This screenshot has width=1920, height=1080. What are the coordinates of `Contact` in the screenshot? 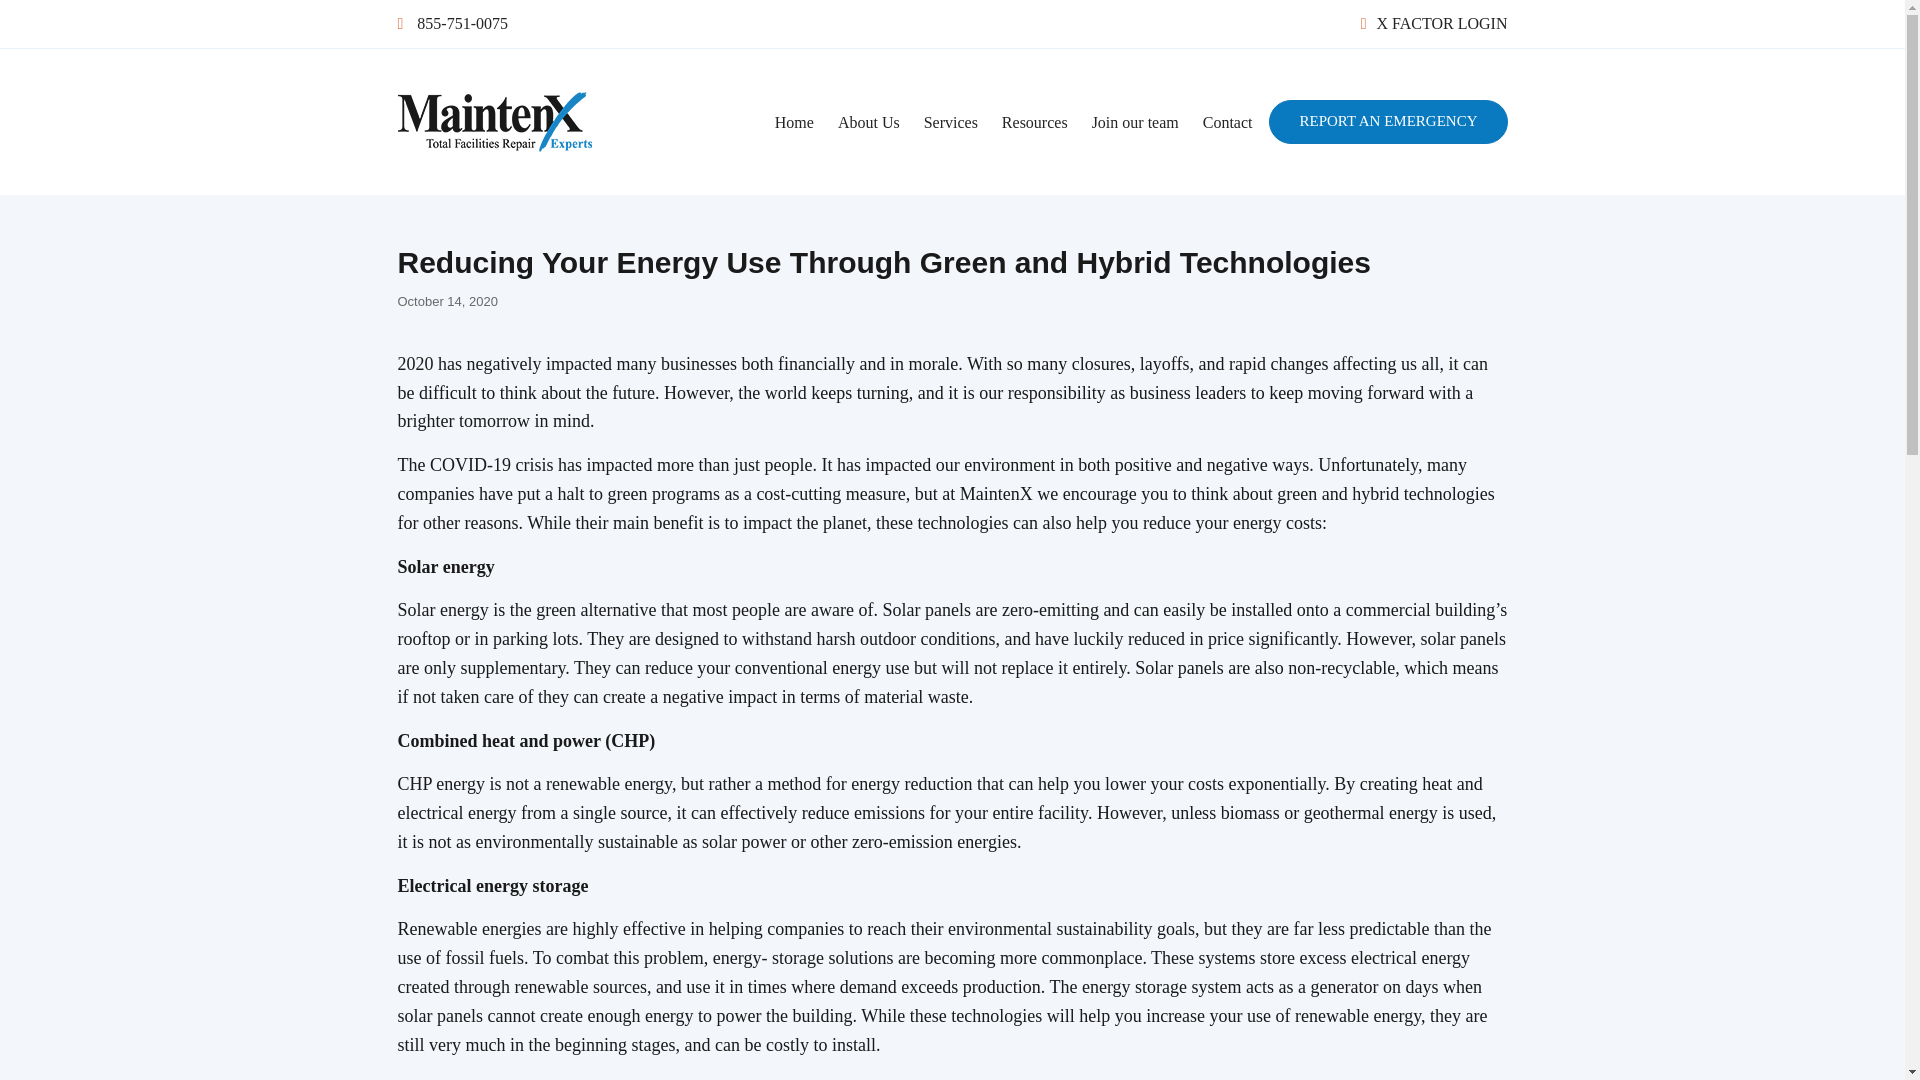 It's located at (1228, 122).